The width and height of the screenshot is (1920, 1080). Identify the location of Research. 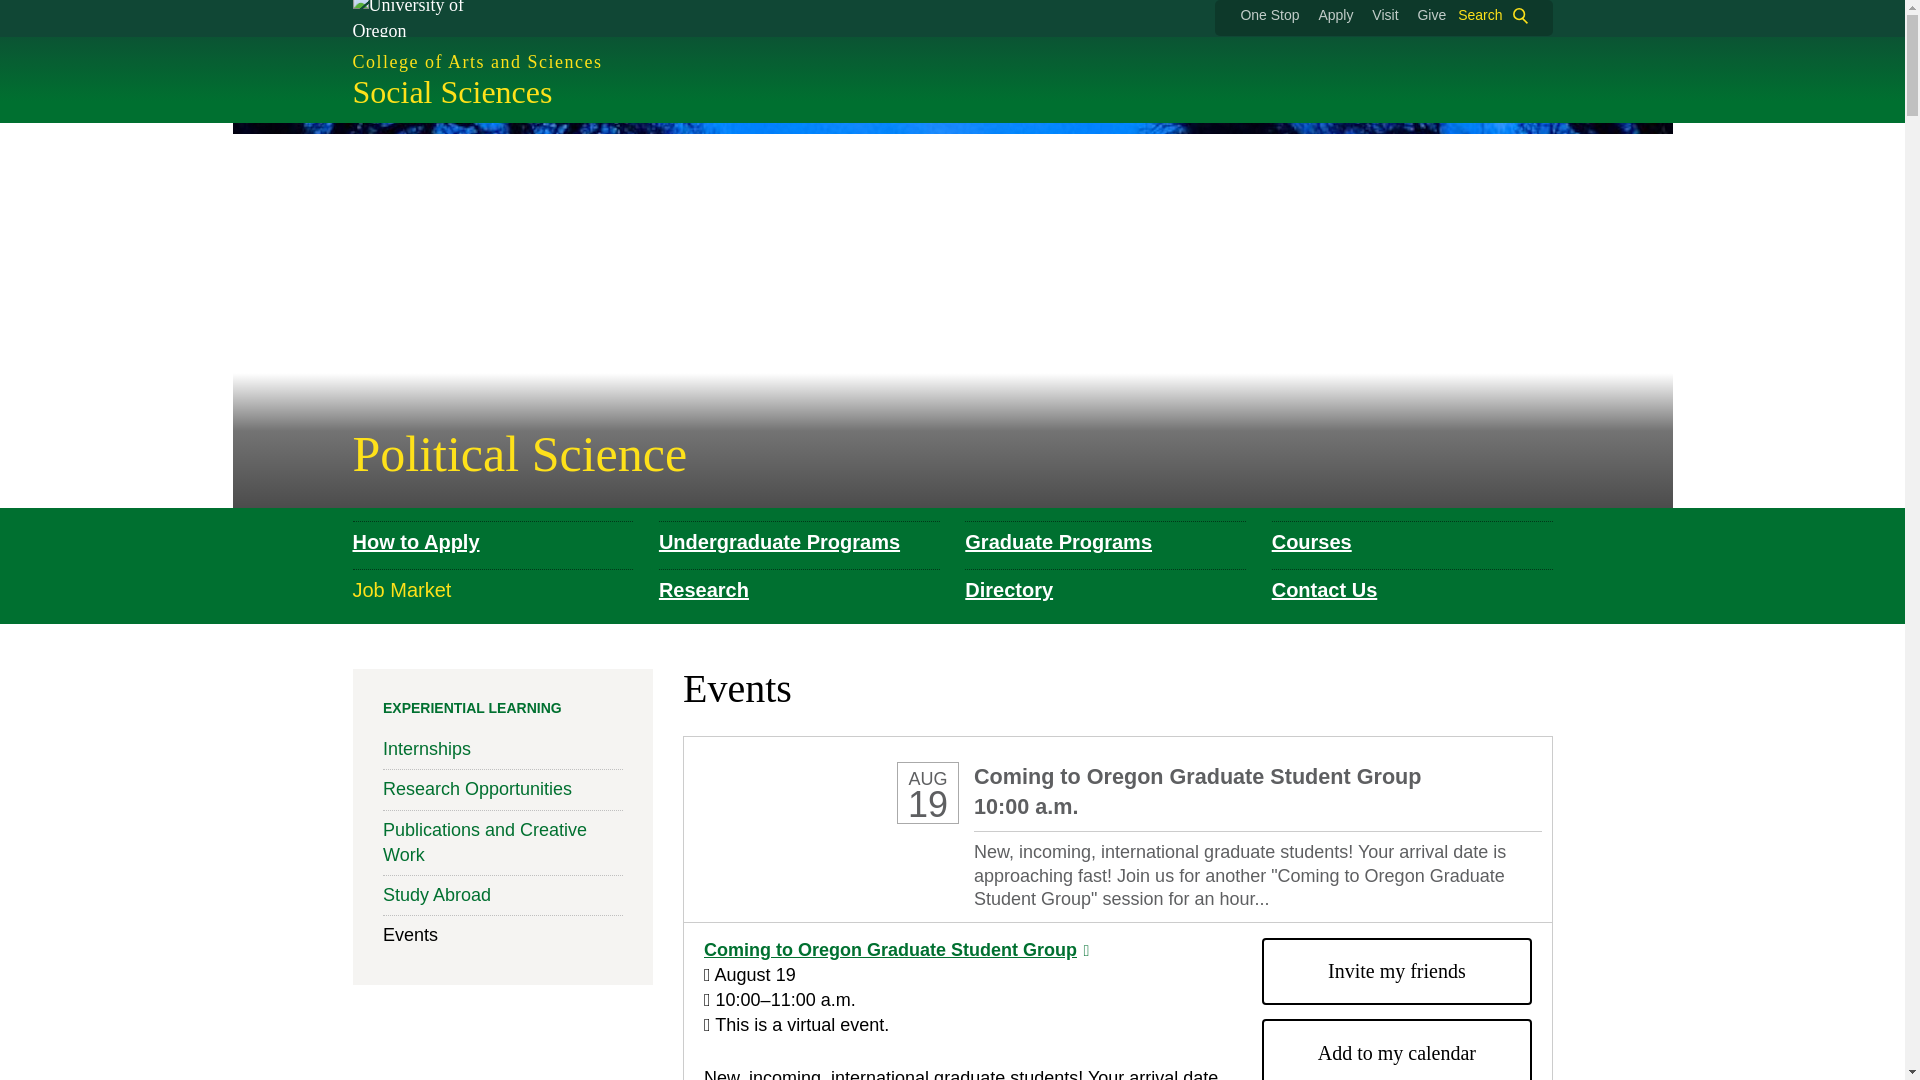
(703, 589).